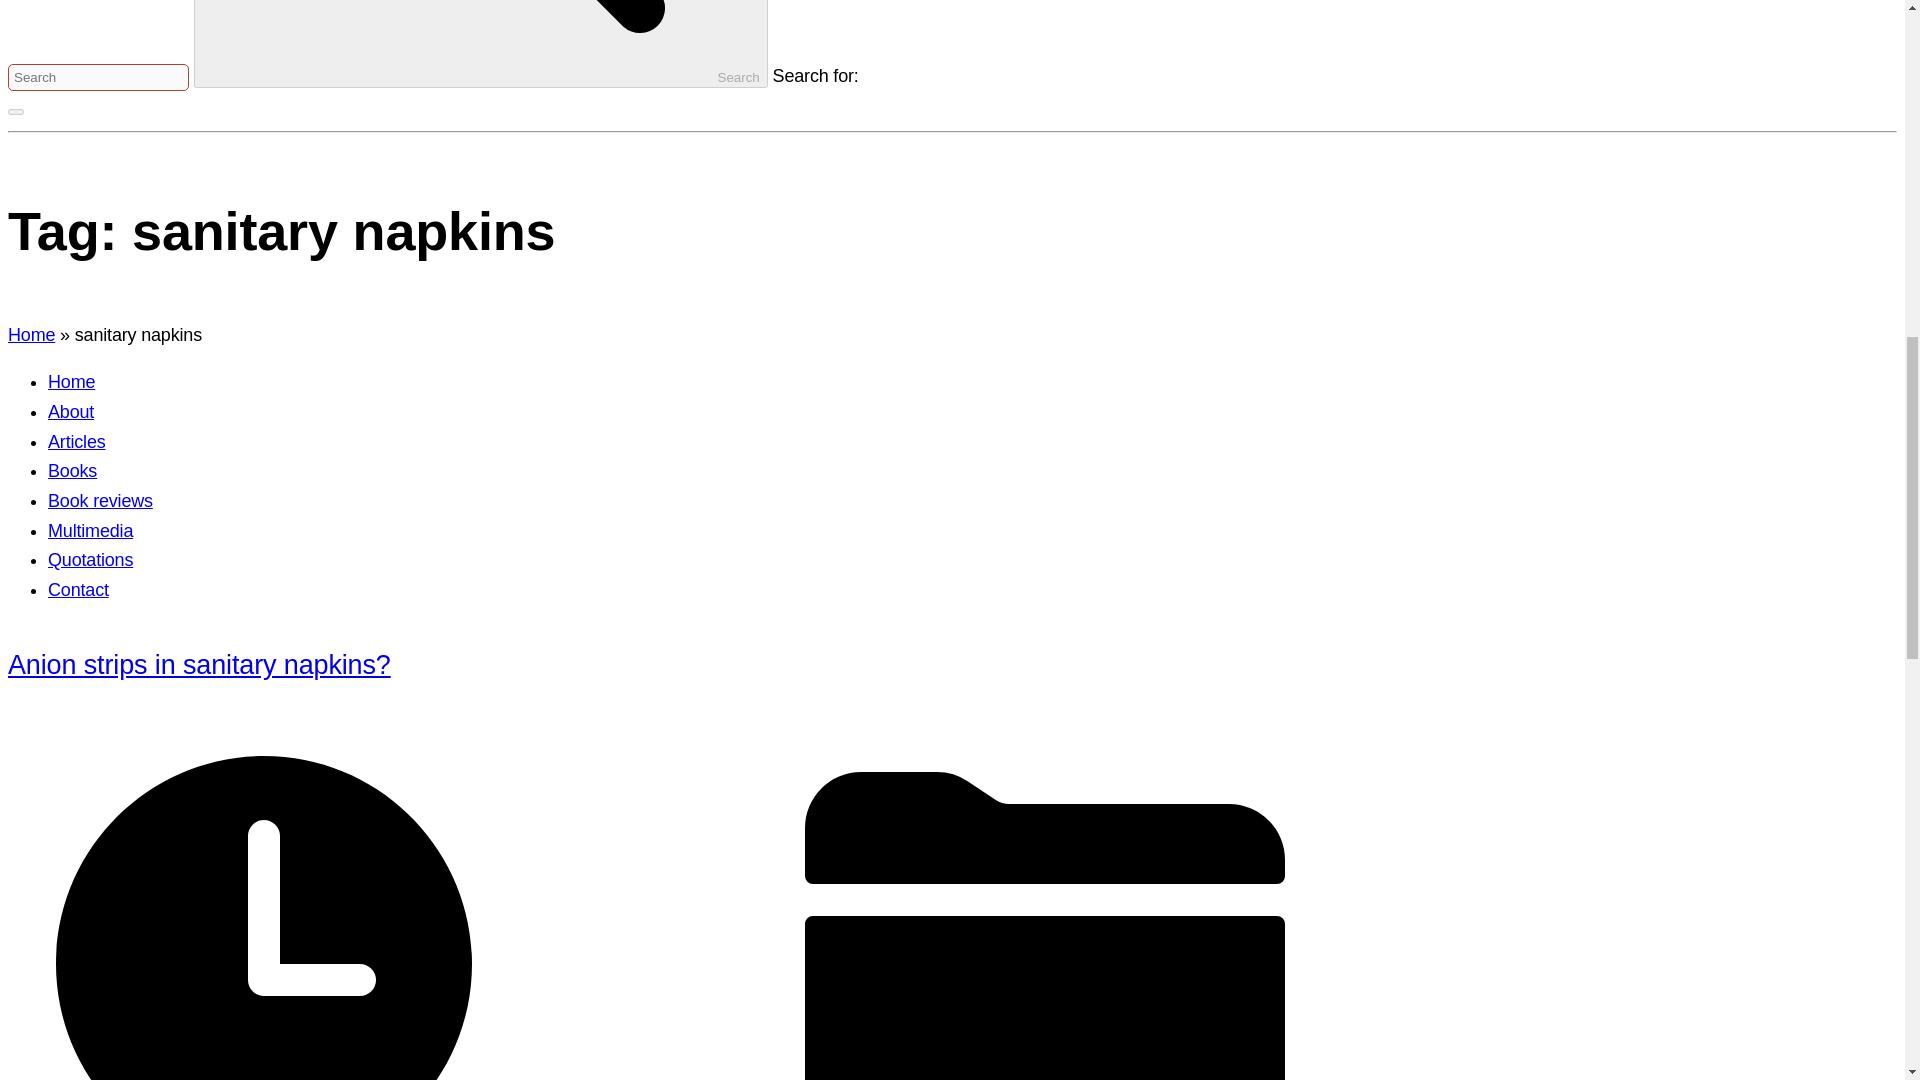  Describe the element at coordinates (90, 560) in the screenshot. I see `Quotations` at that location.